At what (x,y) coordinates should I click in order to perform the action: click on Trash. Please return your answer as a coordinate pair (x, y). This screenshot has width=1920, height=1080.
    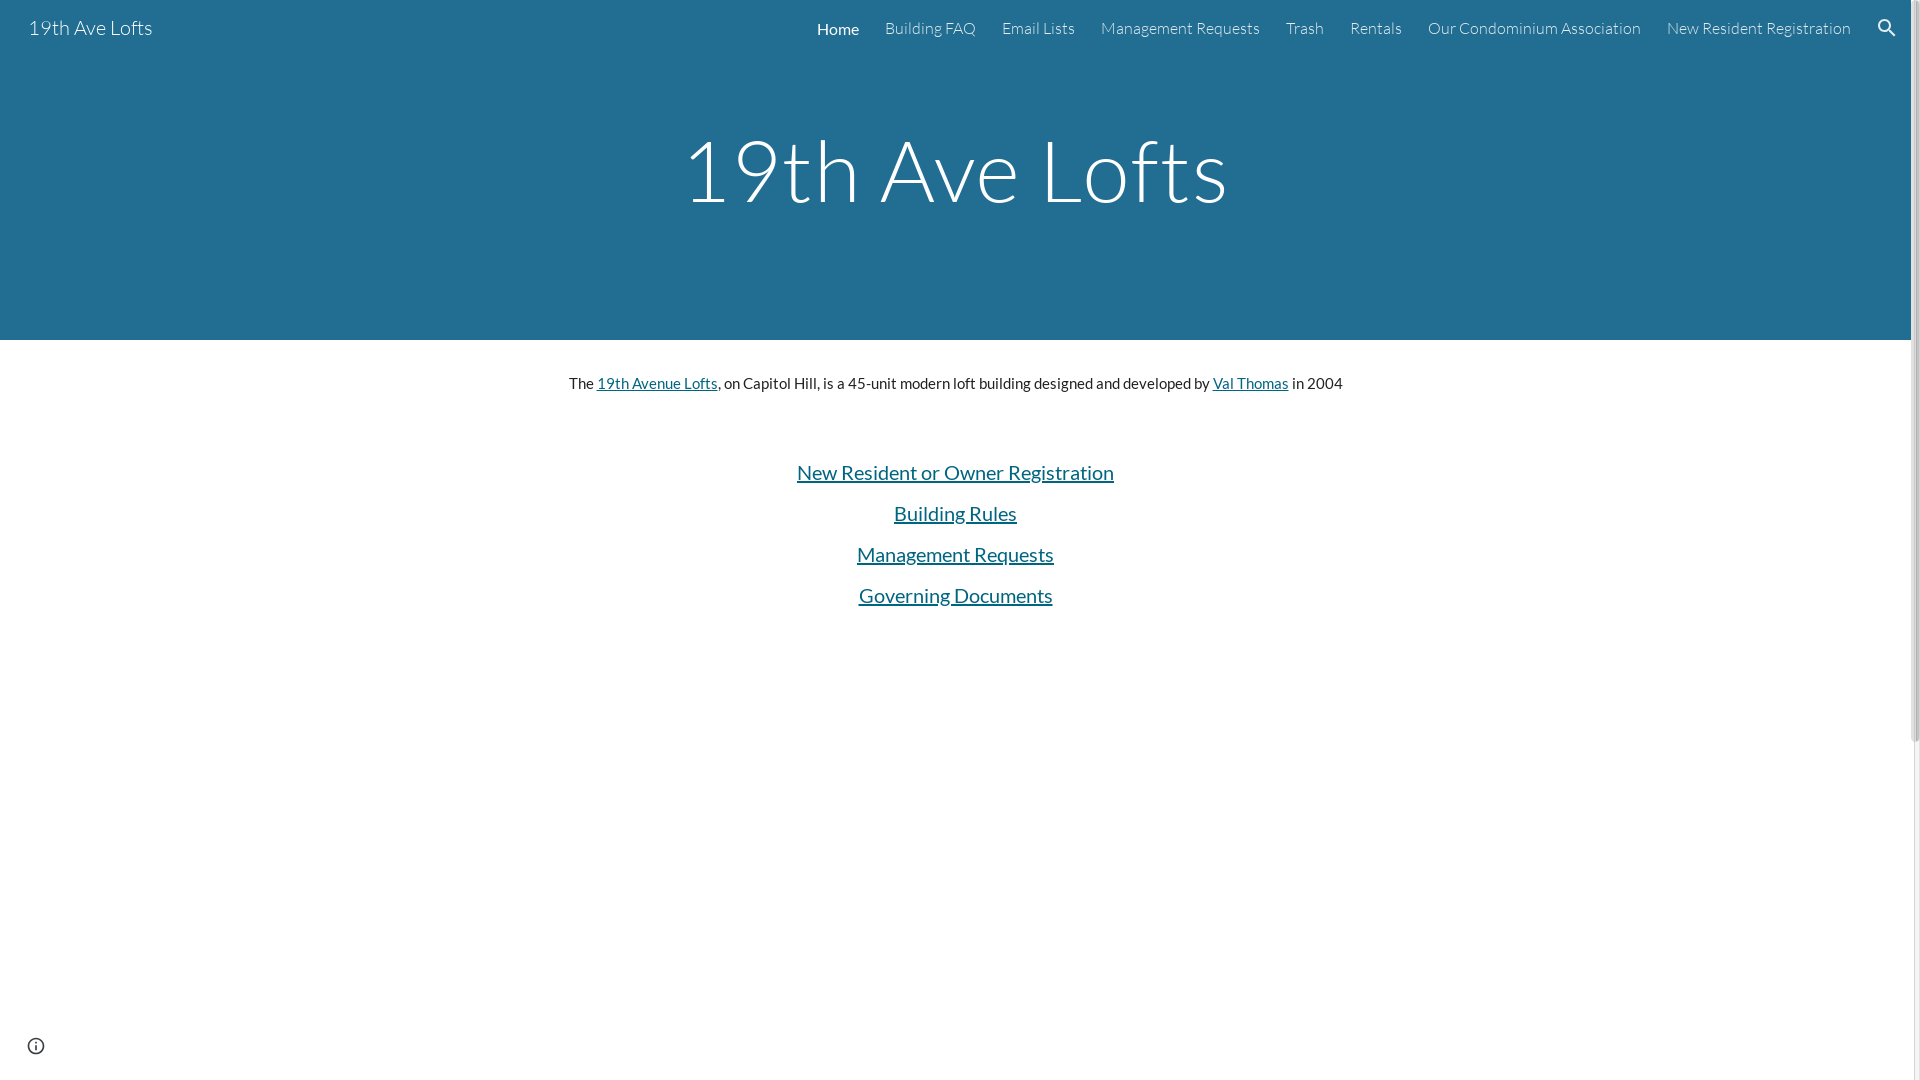
    Looking at the image, I should click on (1305, 28).